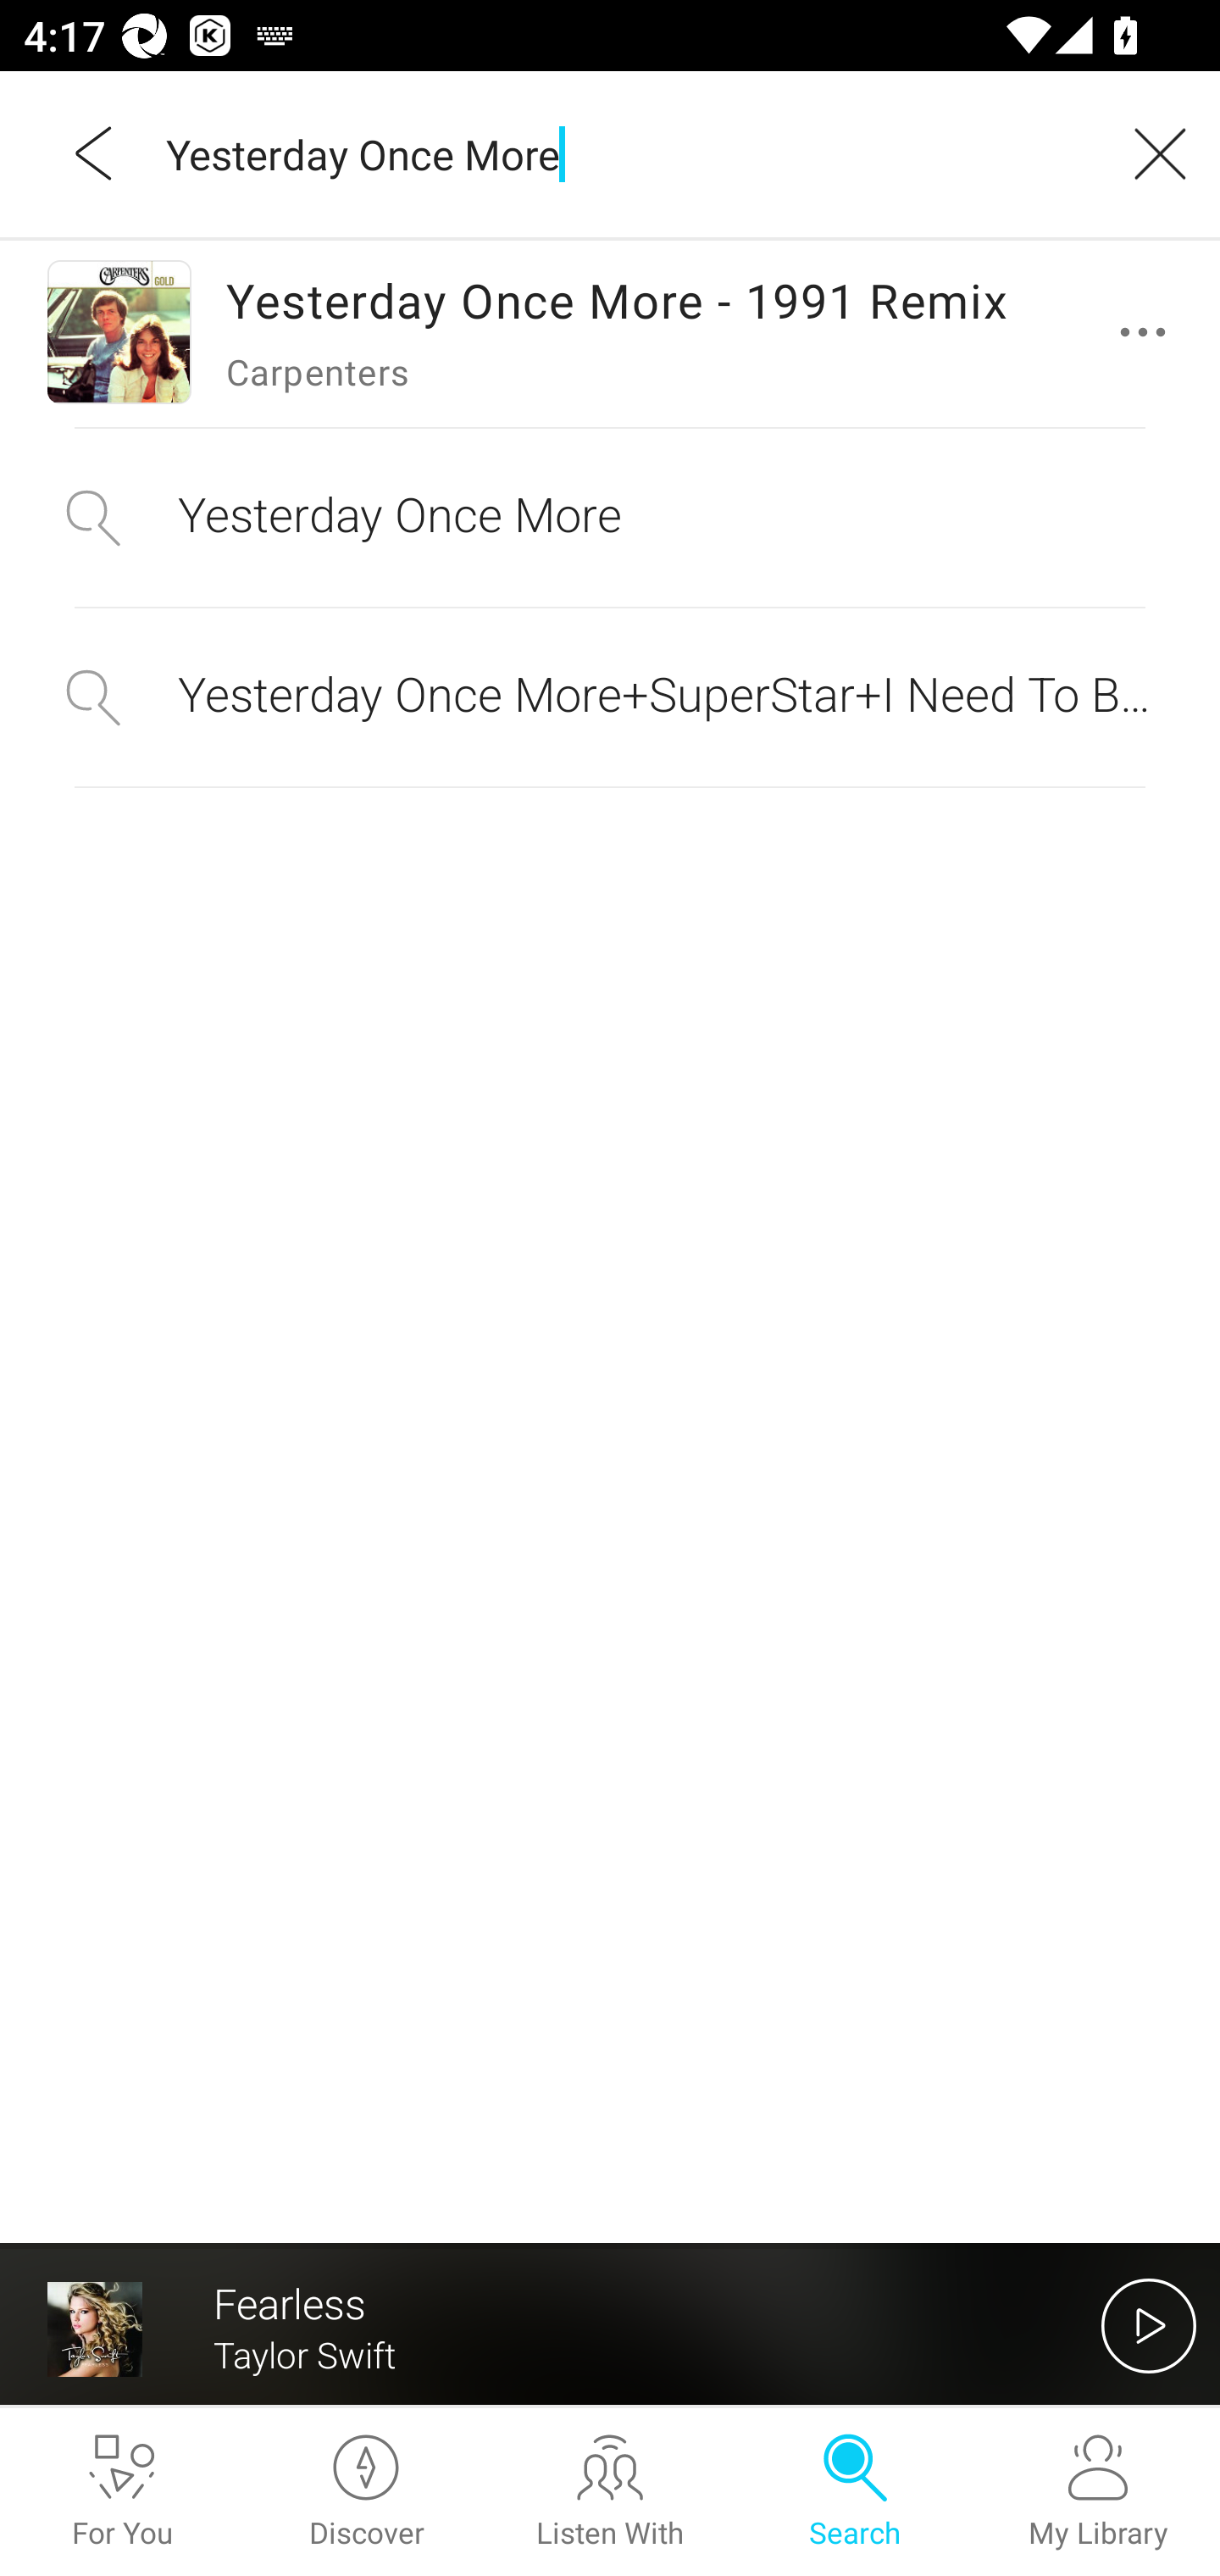  What do you see at coordinates (95, 153) in the screenshot?
I see `Back,outside of the list` at bounding box center [95, 153].